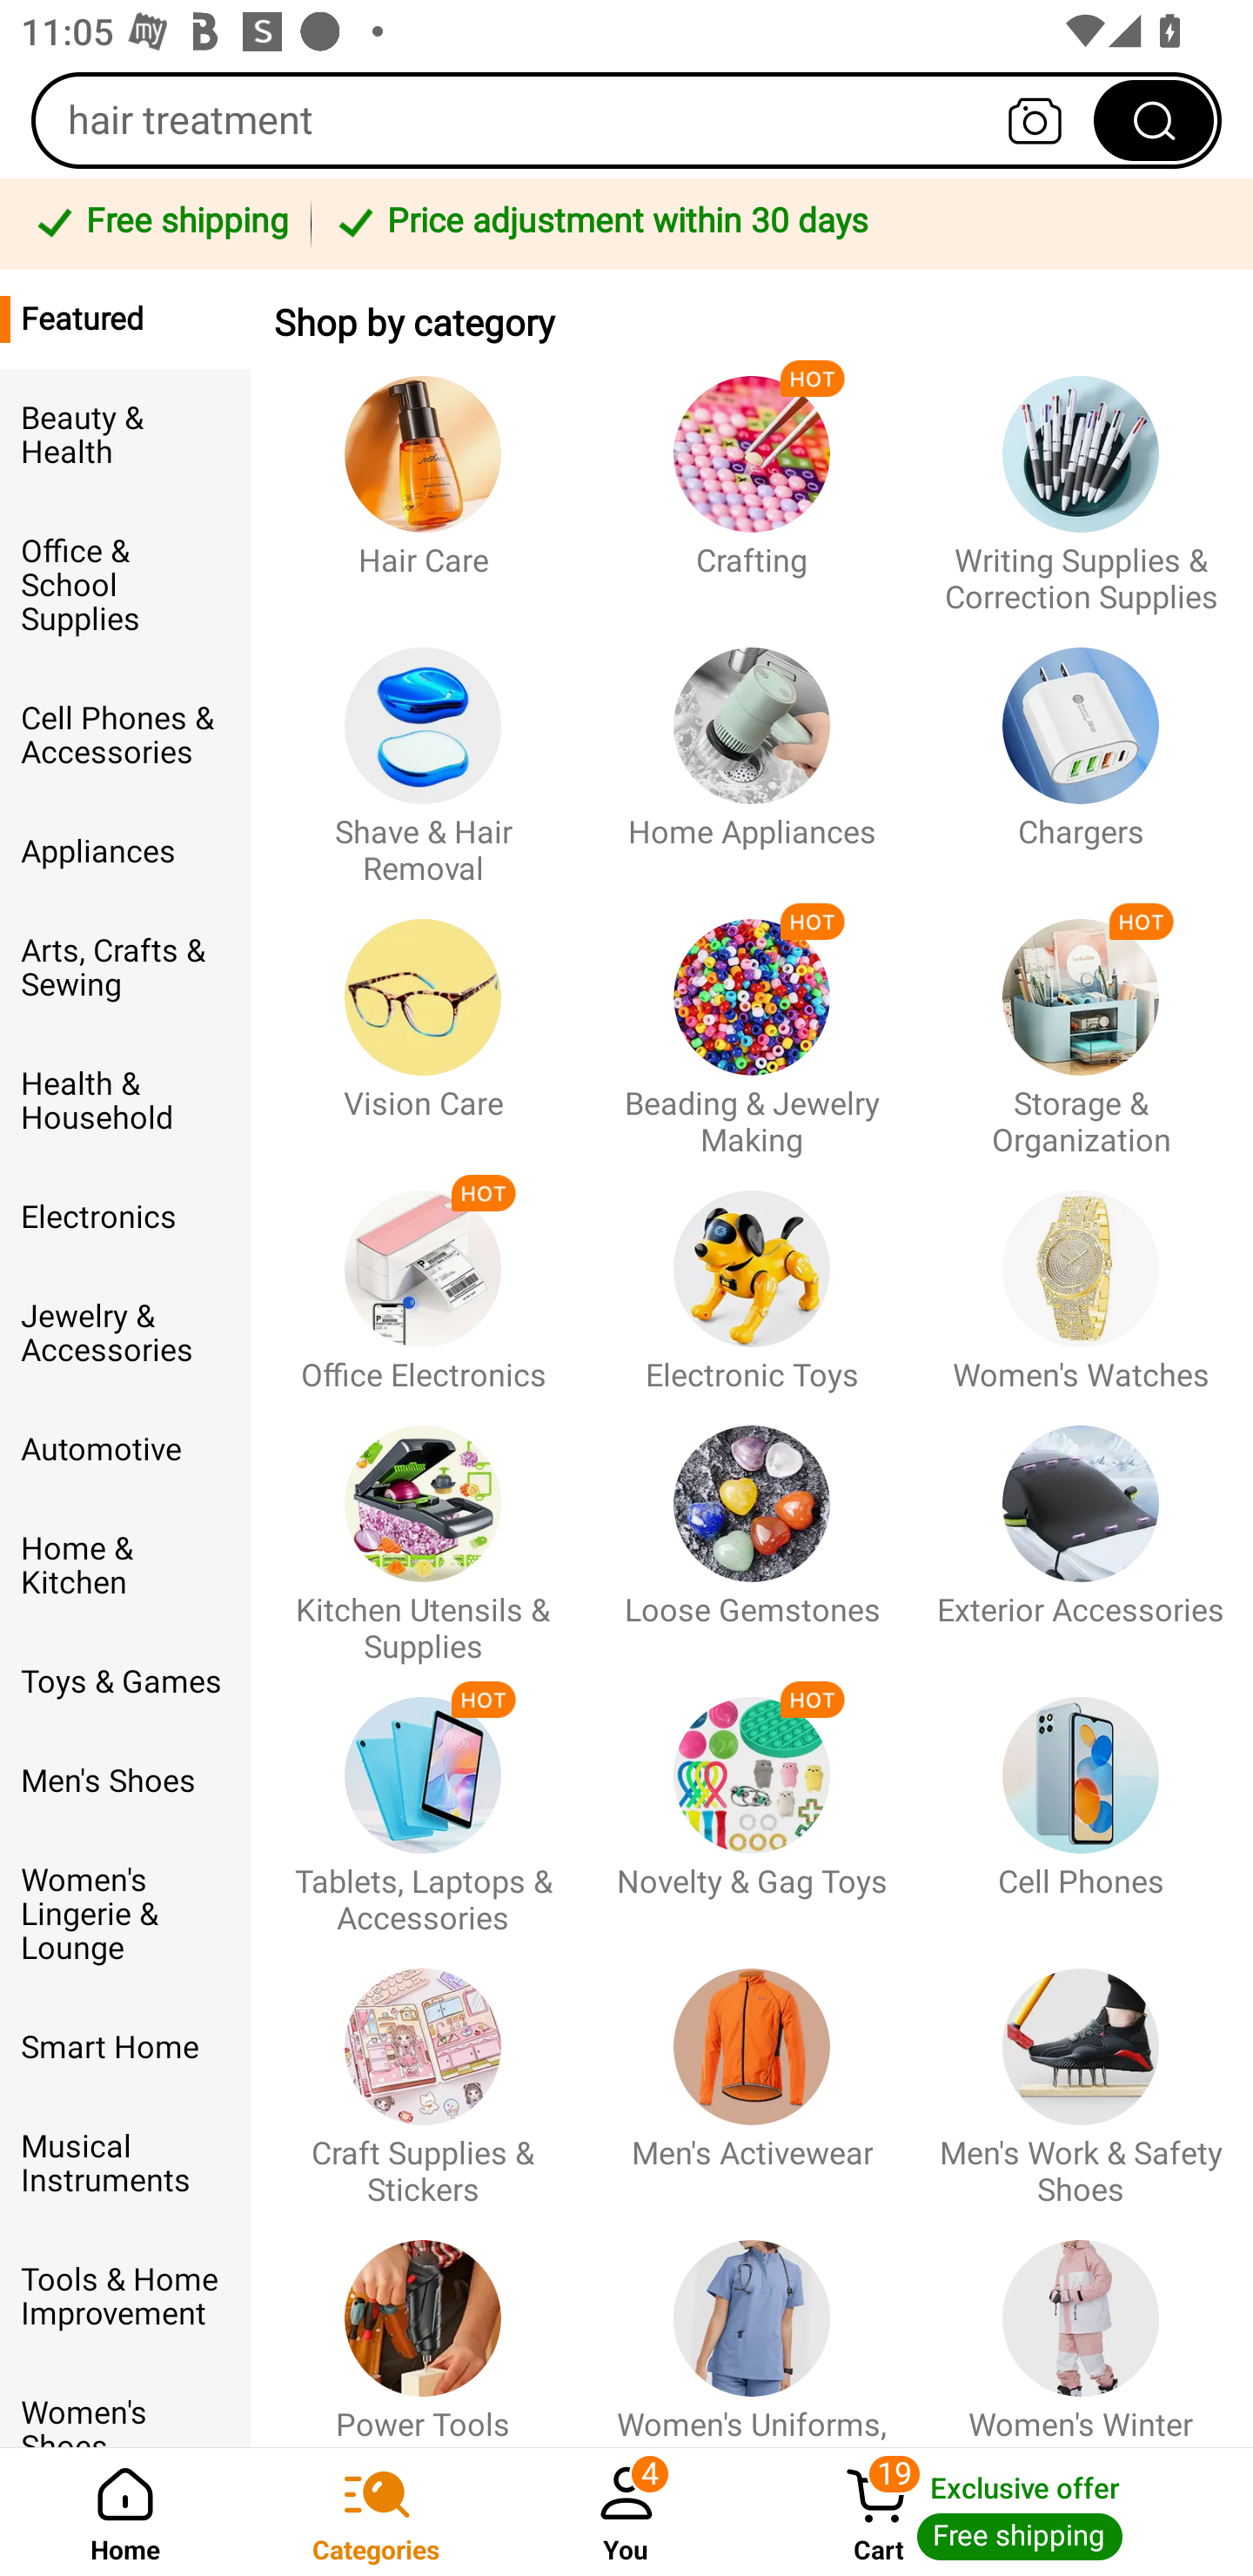  Describe the element at coordinates (752, 1276) in the screenshot. I see `Electronic Toys` at that location.